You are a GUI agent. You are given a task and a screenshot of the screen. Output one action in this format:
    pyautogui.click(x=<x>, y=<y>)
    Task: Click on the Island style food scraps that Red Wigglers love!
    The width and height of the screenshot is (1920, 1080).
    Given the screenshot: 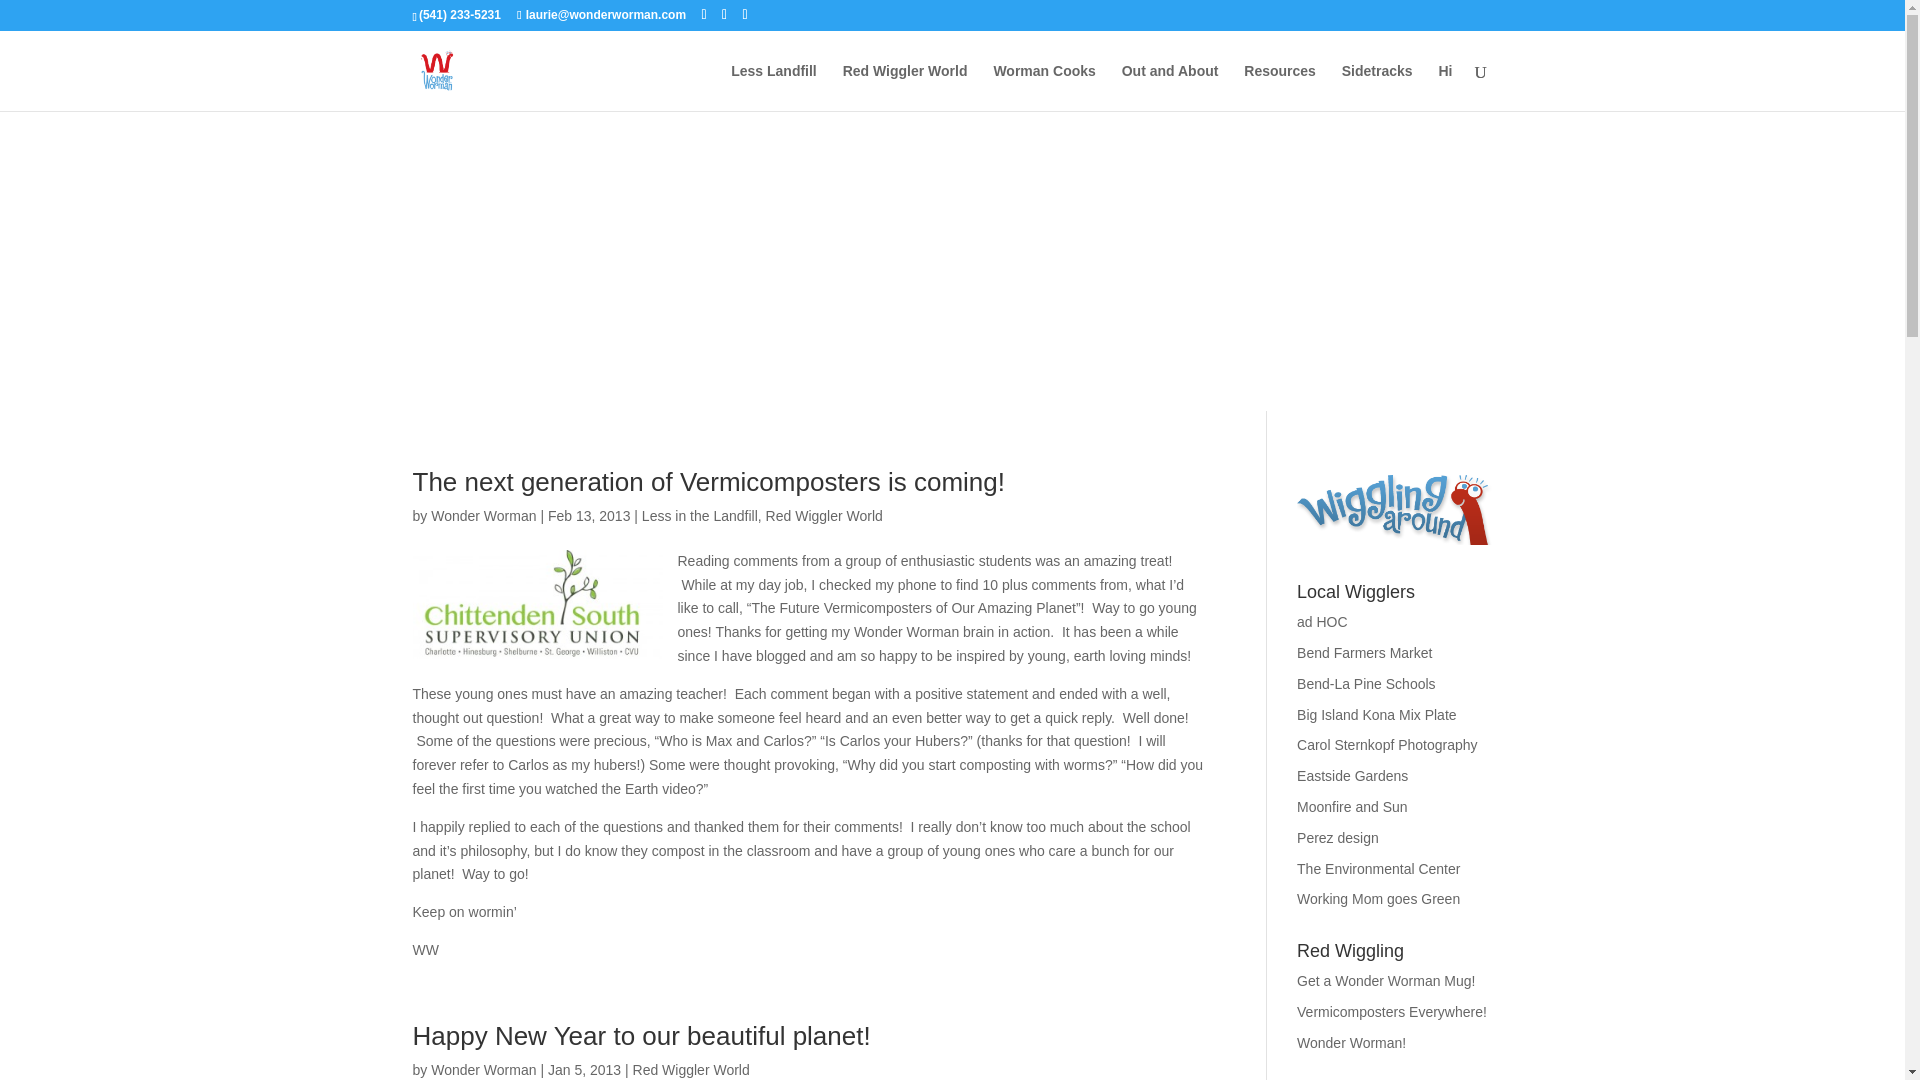 What is the action you would take?
    pyautogui.click(x=1377, y=714)
    